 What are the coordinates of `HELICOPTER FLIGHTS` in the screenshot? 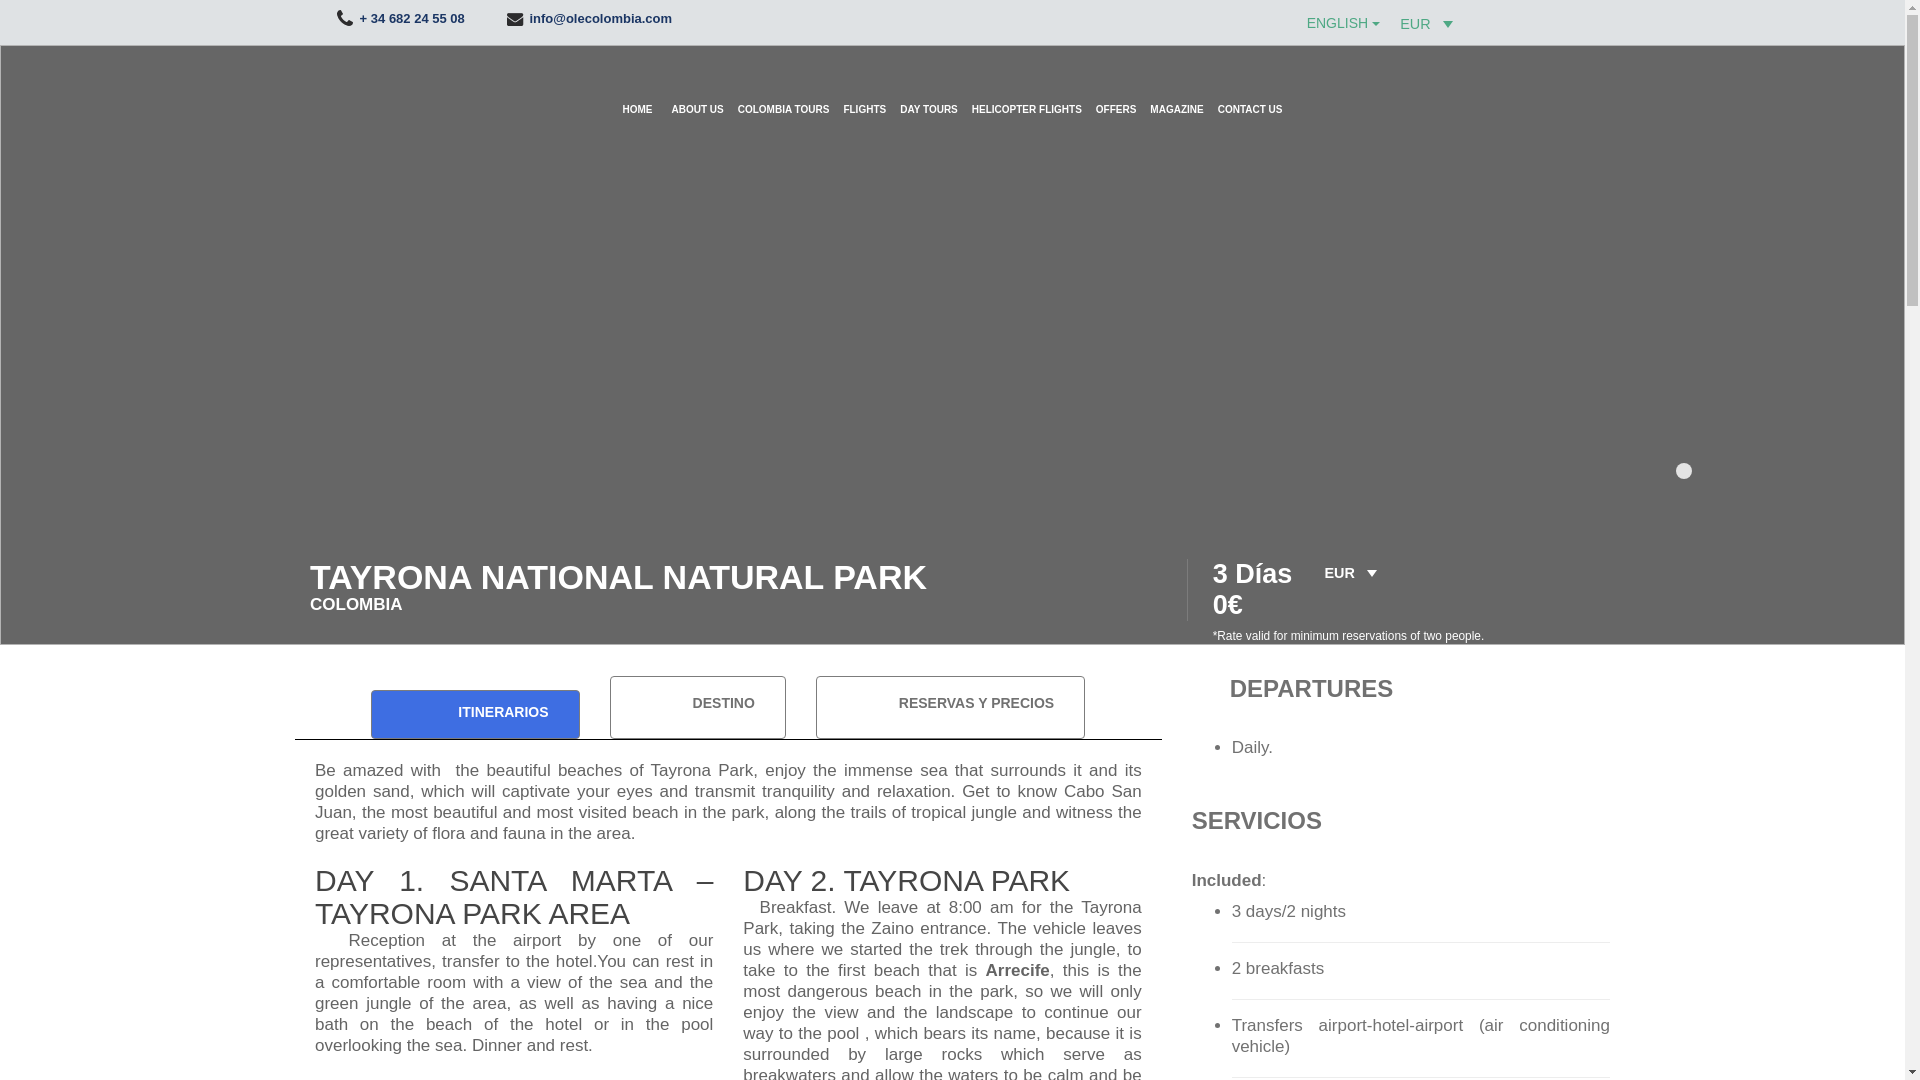 It's located at (1026, 90).